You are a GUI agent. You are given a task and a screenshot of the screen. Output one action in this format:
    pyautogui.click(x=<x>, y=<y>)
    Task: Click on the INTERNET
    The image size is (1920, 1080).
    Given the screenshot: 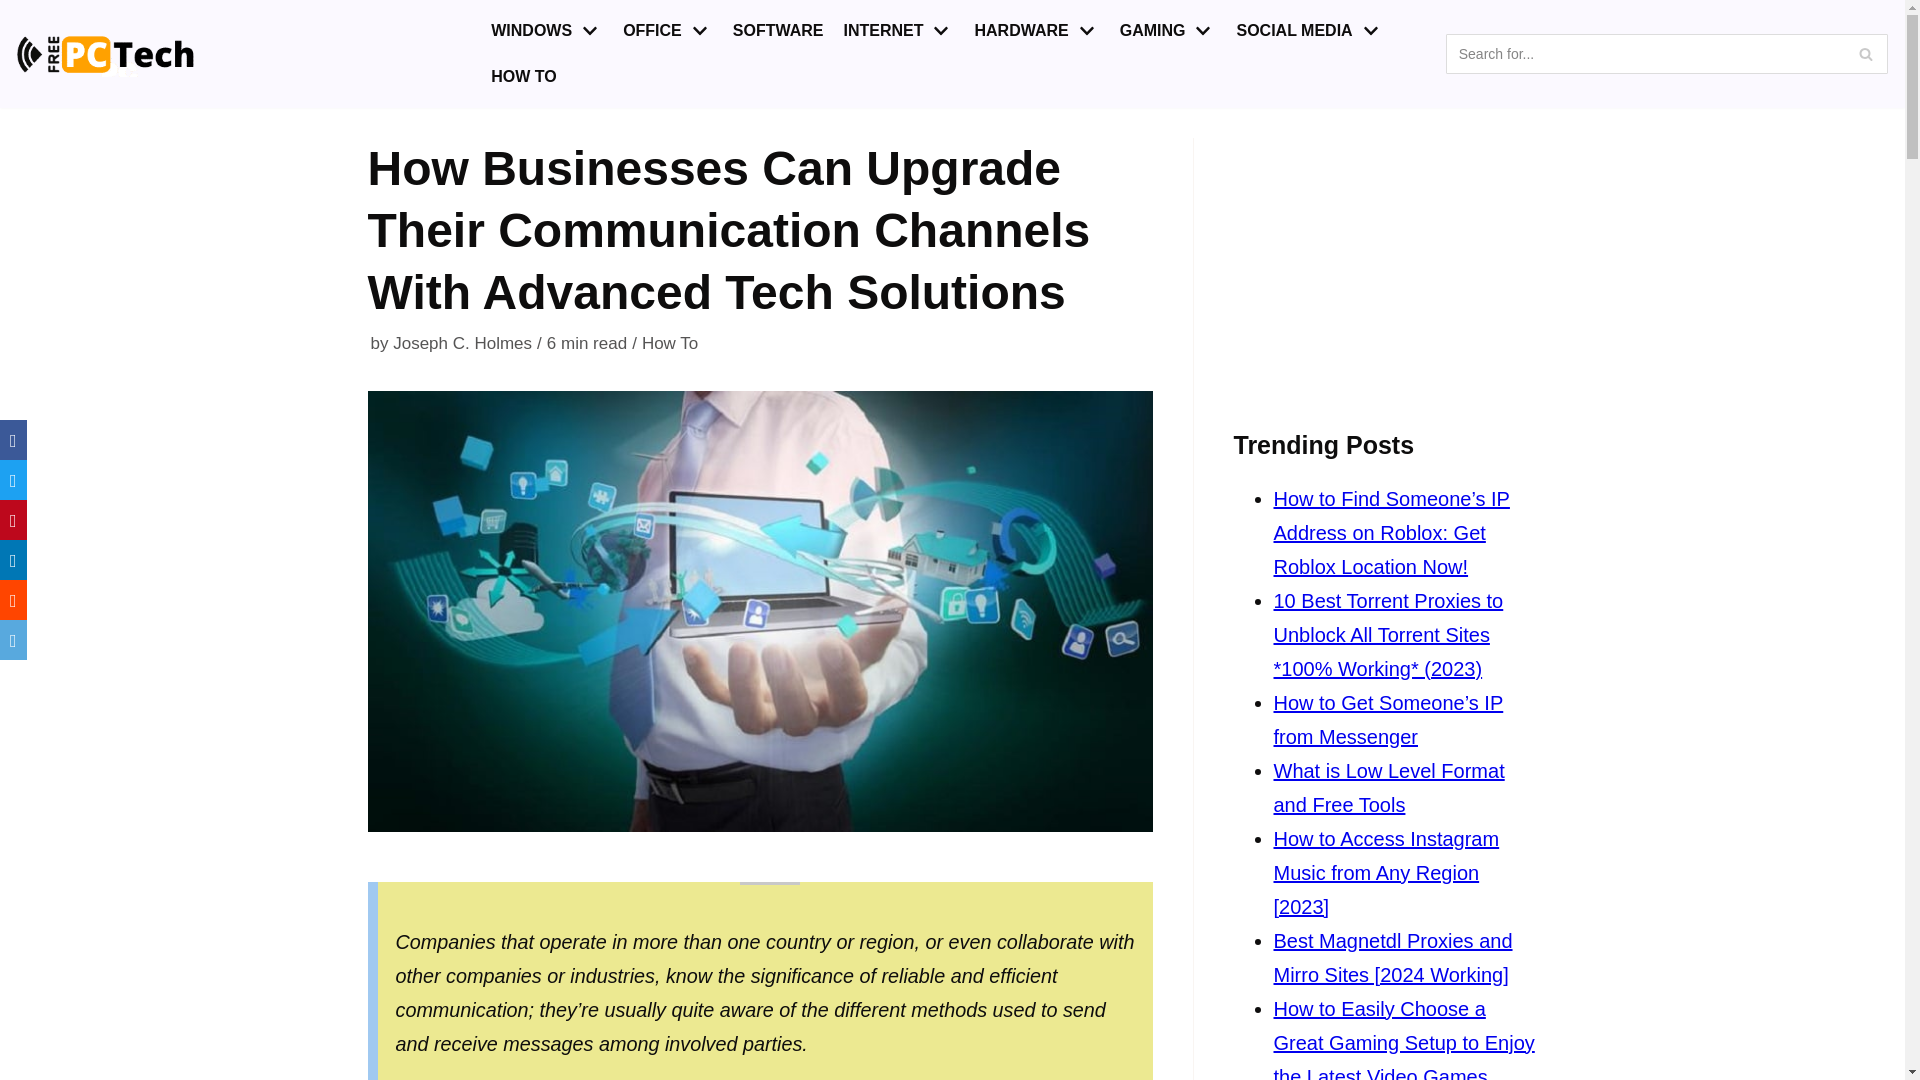 What is the action you would take?
    pyautogui.click(x=898, y=31)
    